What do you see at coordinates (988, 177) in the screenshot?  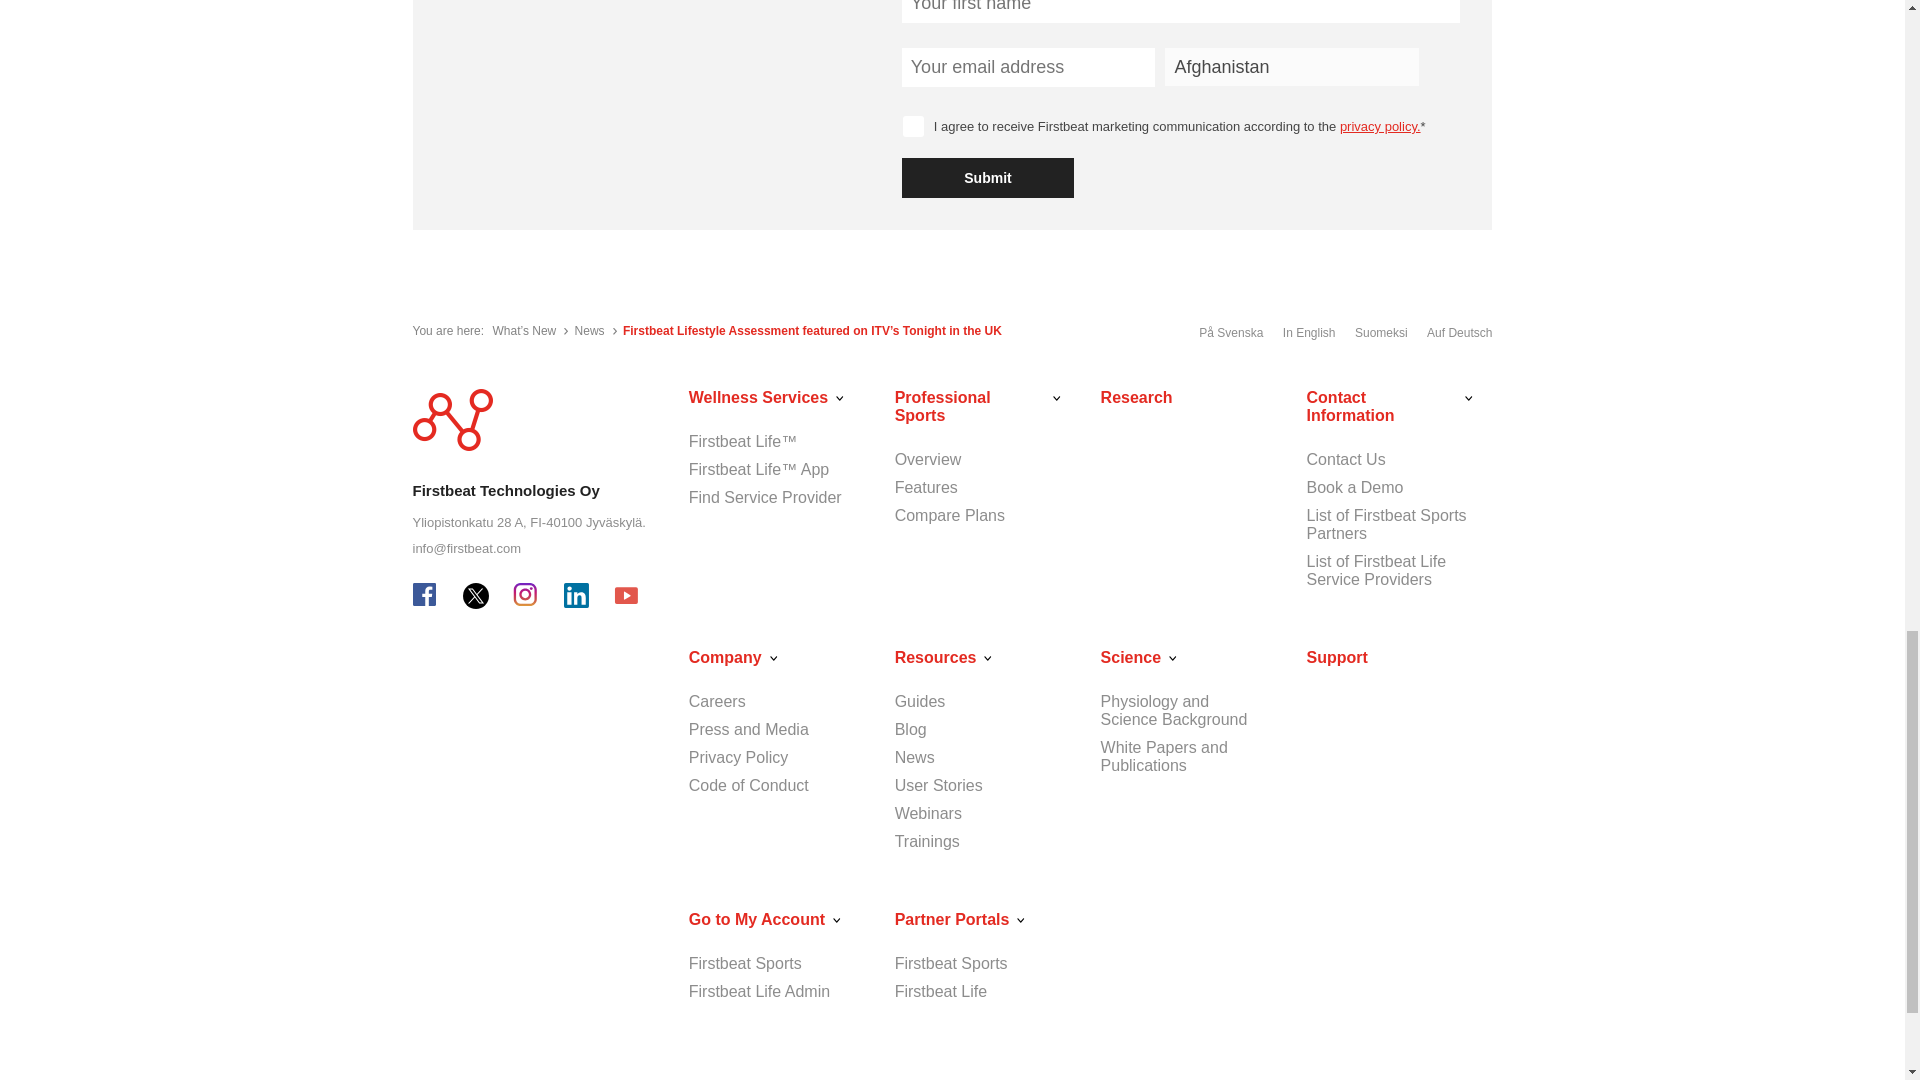 I see `Submit` at bounding box center [988, 177].